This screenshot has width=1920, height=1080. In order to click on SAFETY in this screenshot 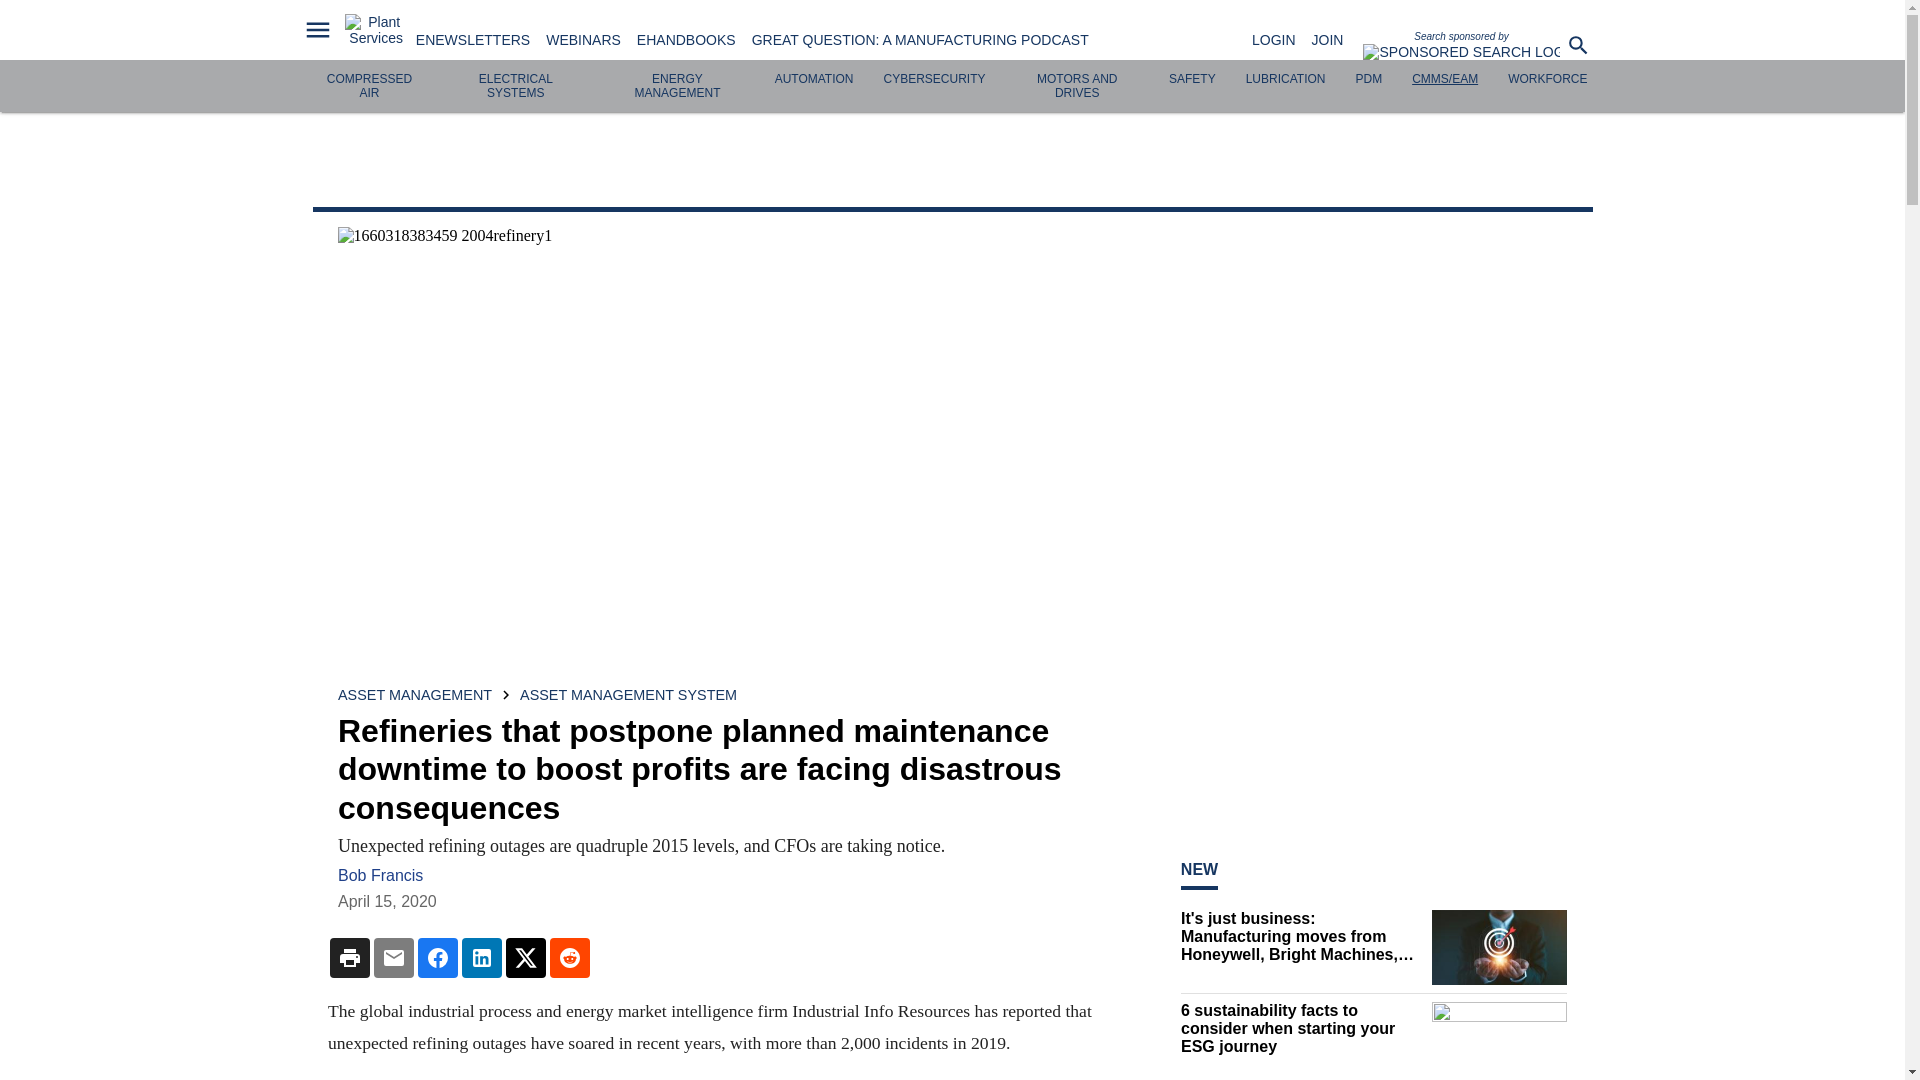, I will do `click(1192, 79)`.